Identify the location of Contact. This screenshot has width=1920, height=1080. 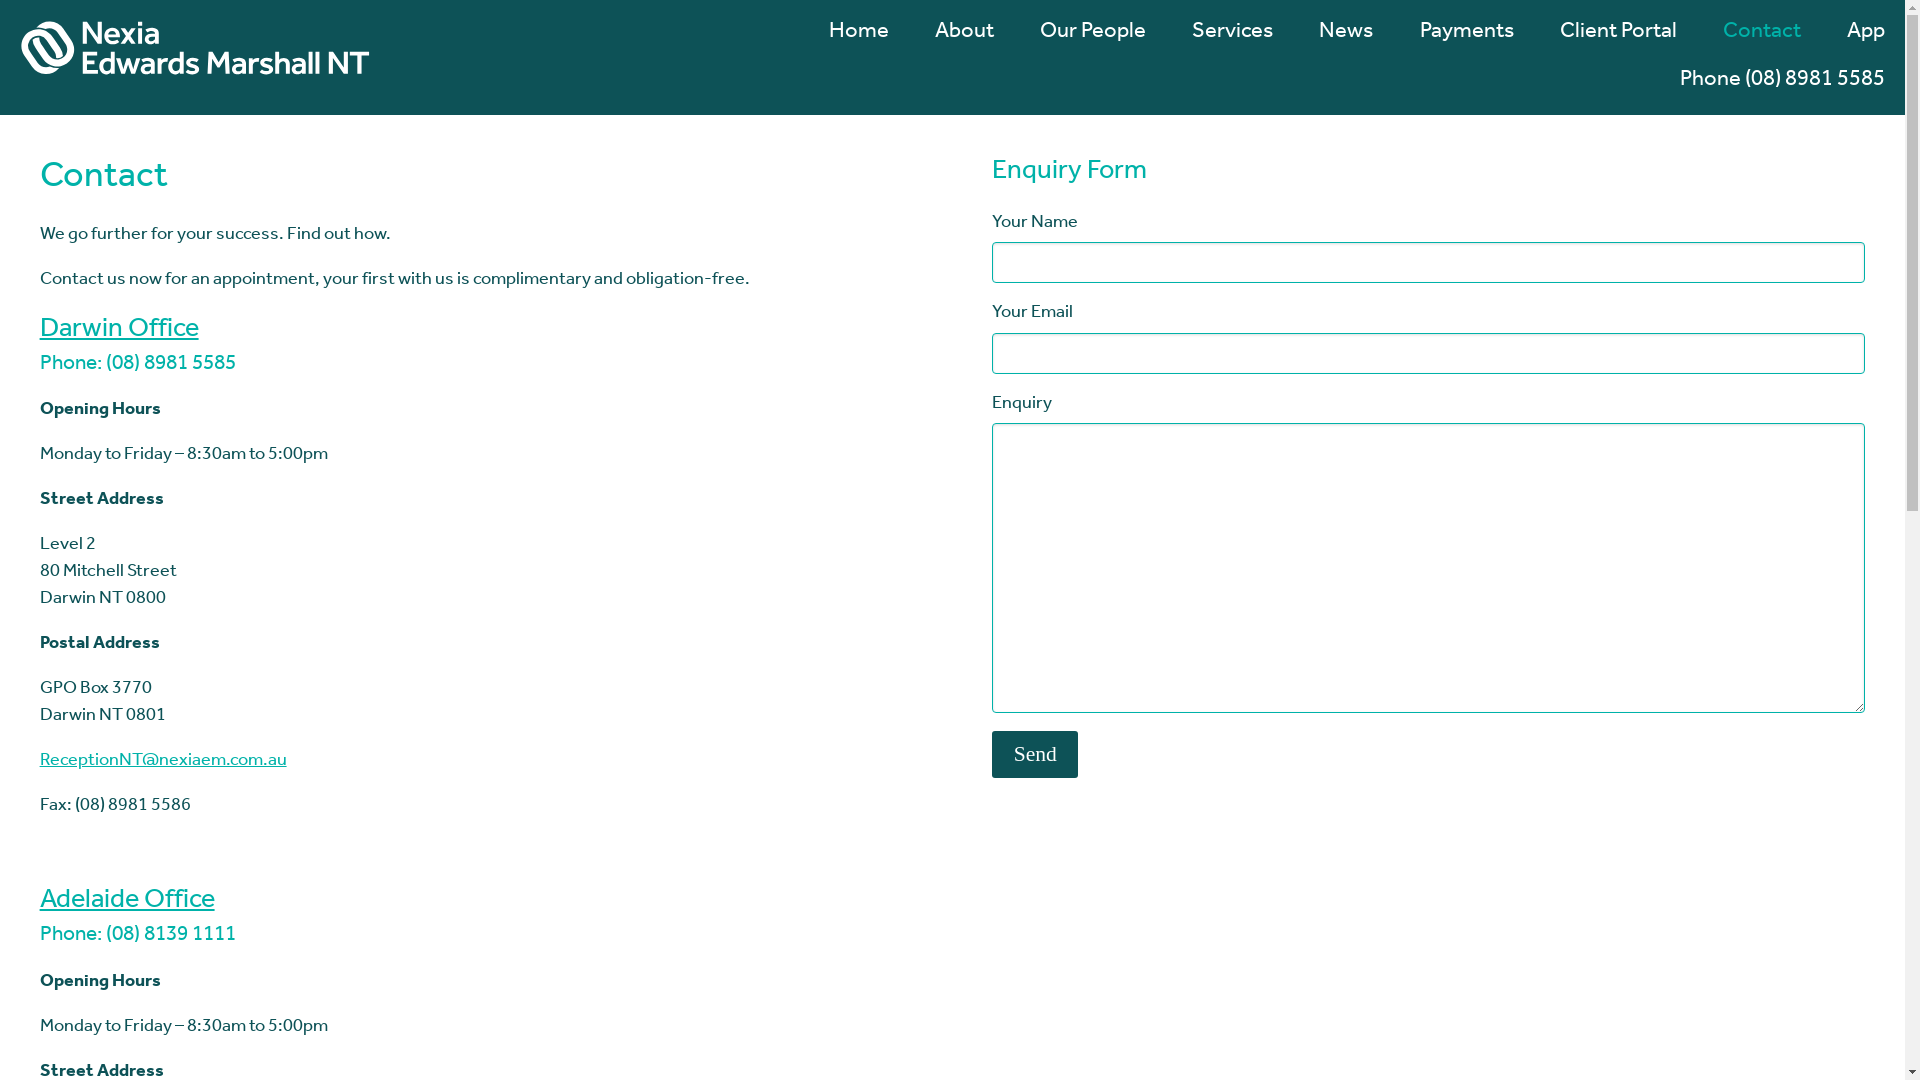
(1751, 44).